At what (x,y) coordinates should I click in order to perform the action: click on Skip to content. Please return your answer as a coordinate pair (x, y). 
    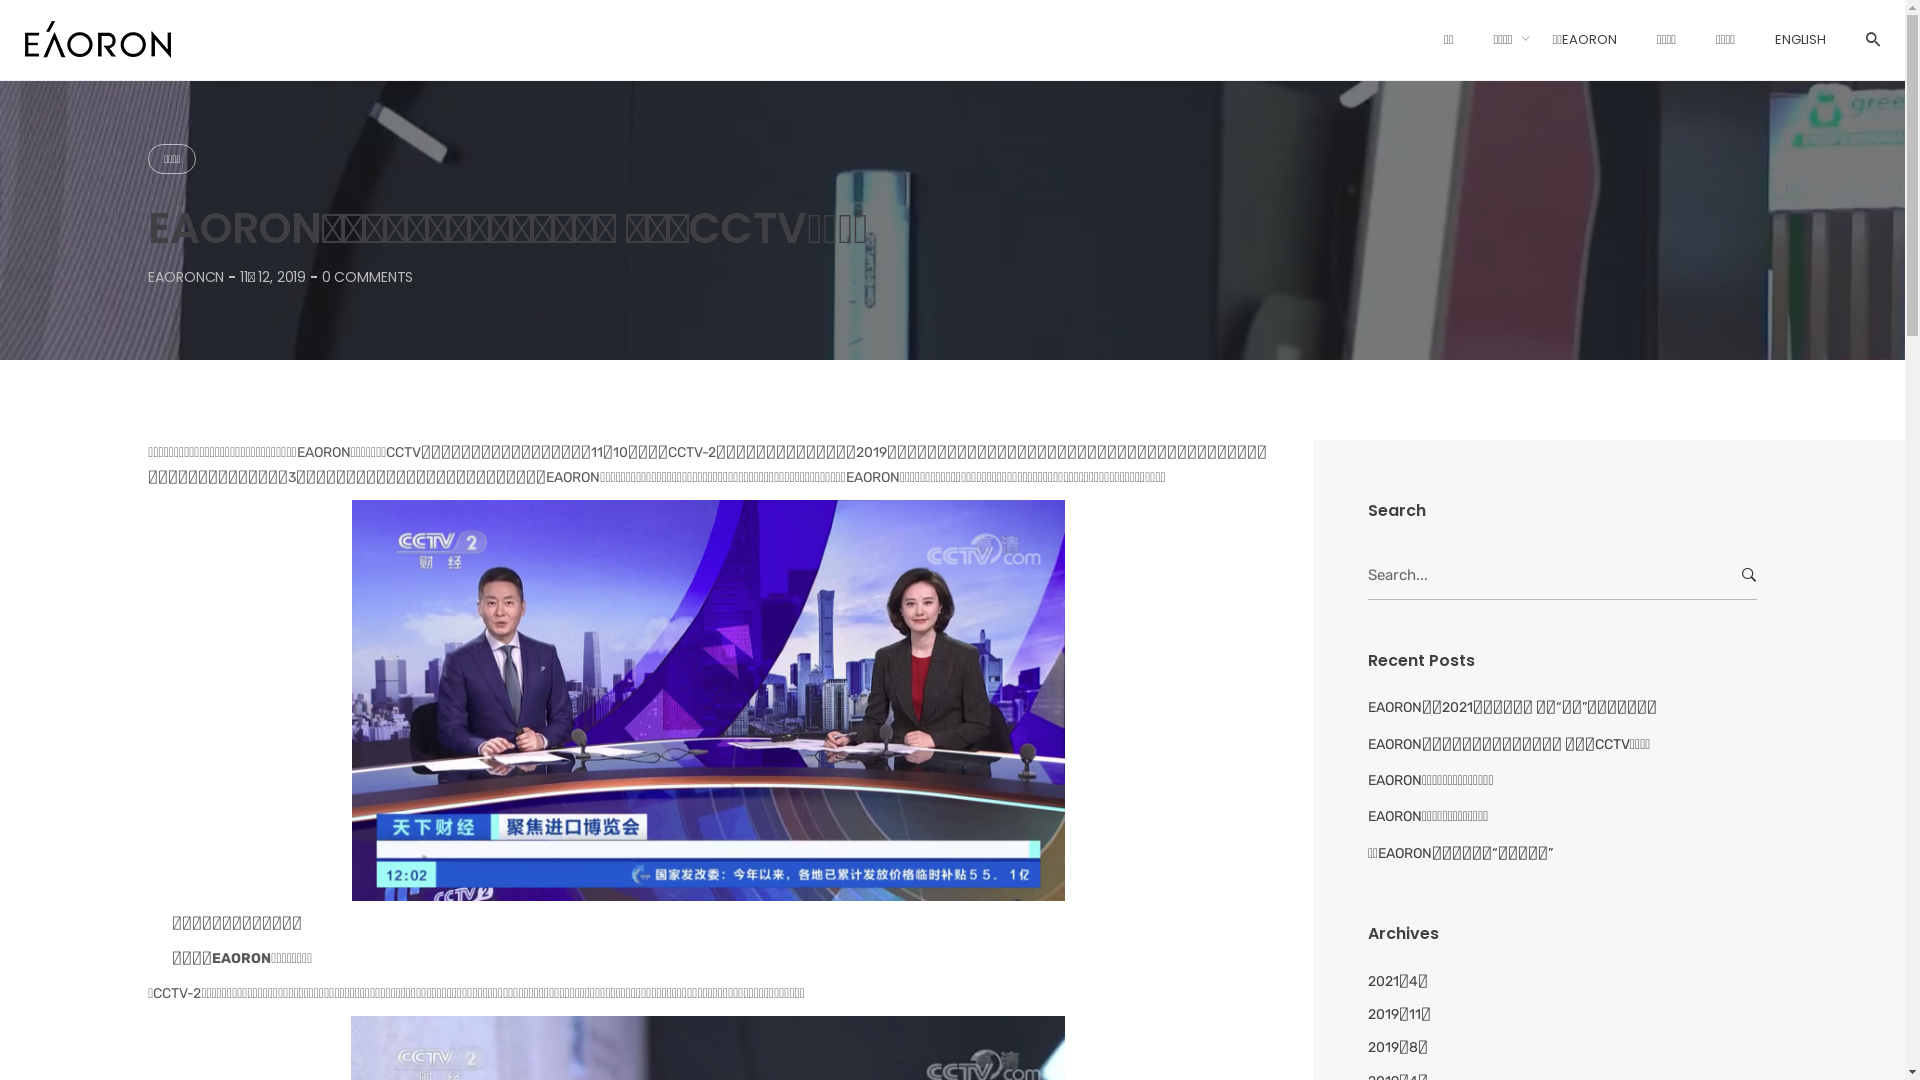
    Looking at the image, I should click on (0, 0).